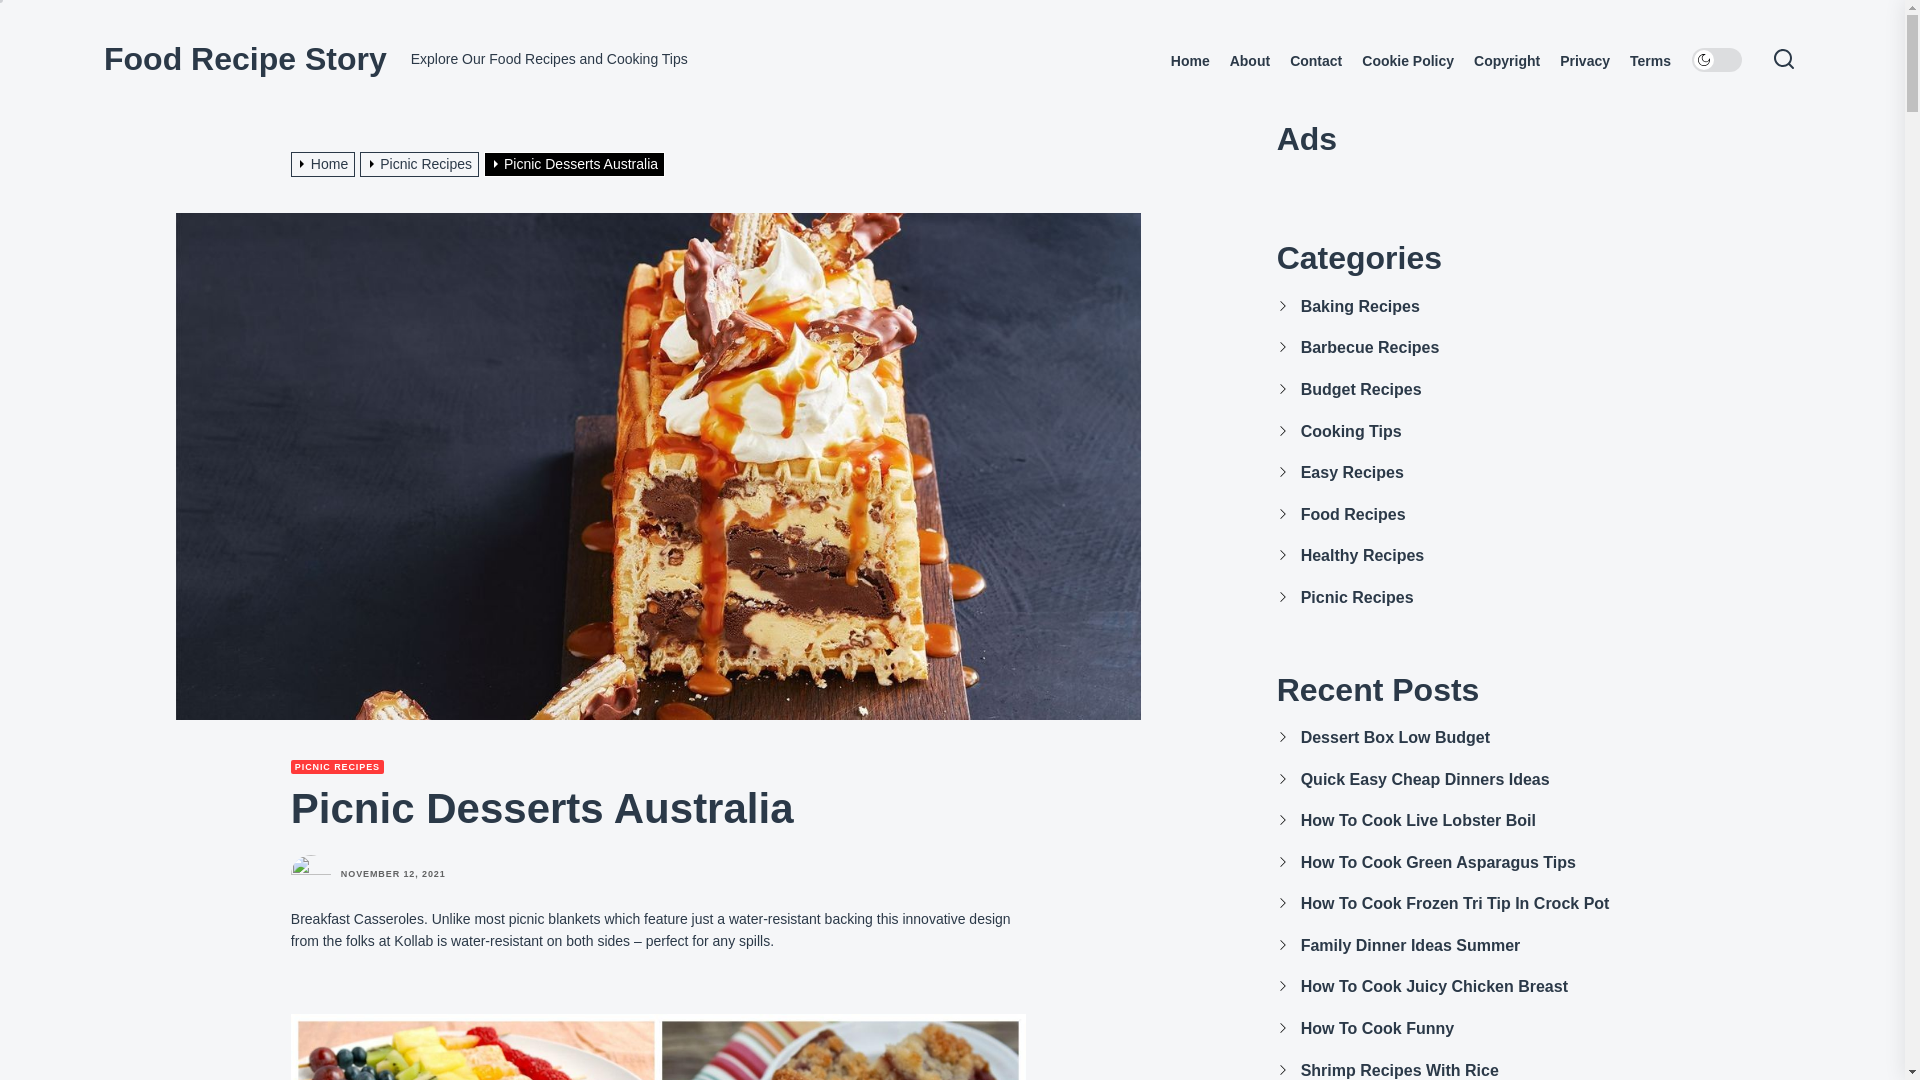  What do you see at coordinates (245, 58) in the screenshot?
I see `Food Recipe Story` at bounding box center [245, 58].